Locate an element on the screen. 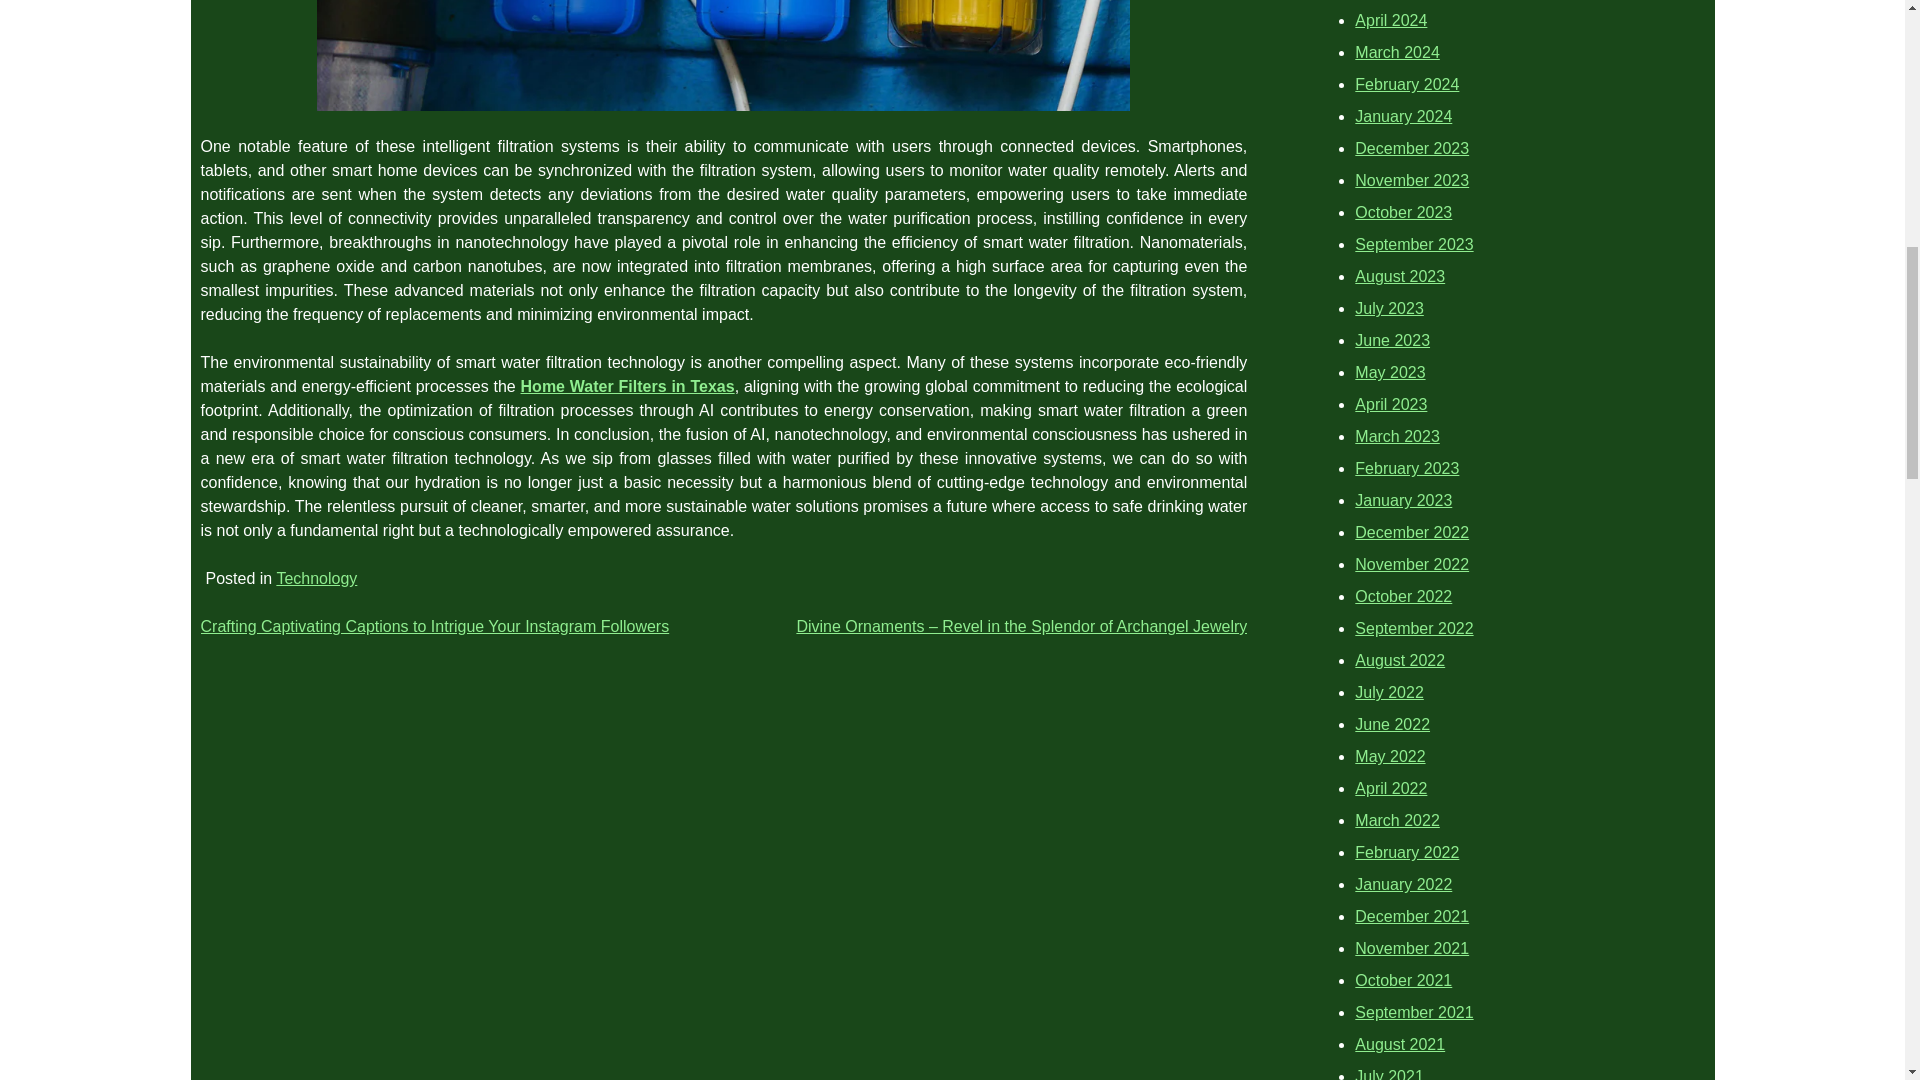 This screenshot has width=1920, height=1080. February 2023 is located at coordinates (1407, 468).